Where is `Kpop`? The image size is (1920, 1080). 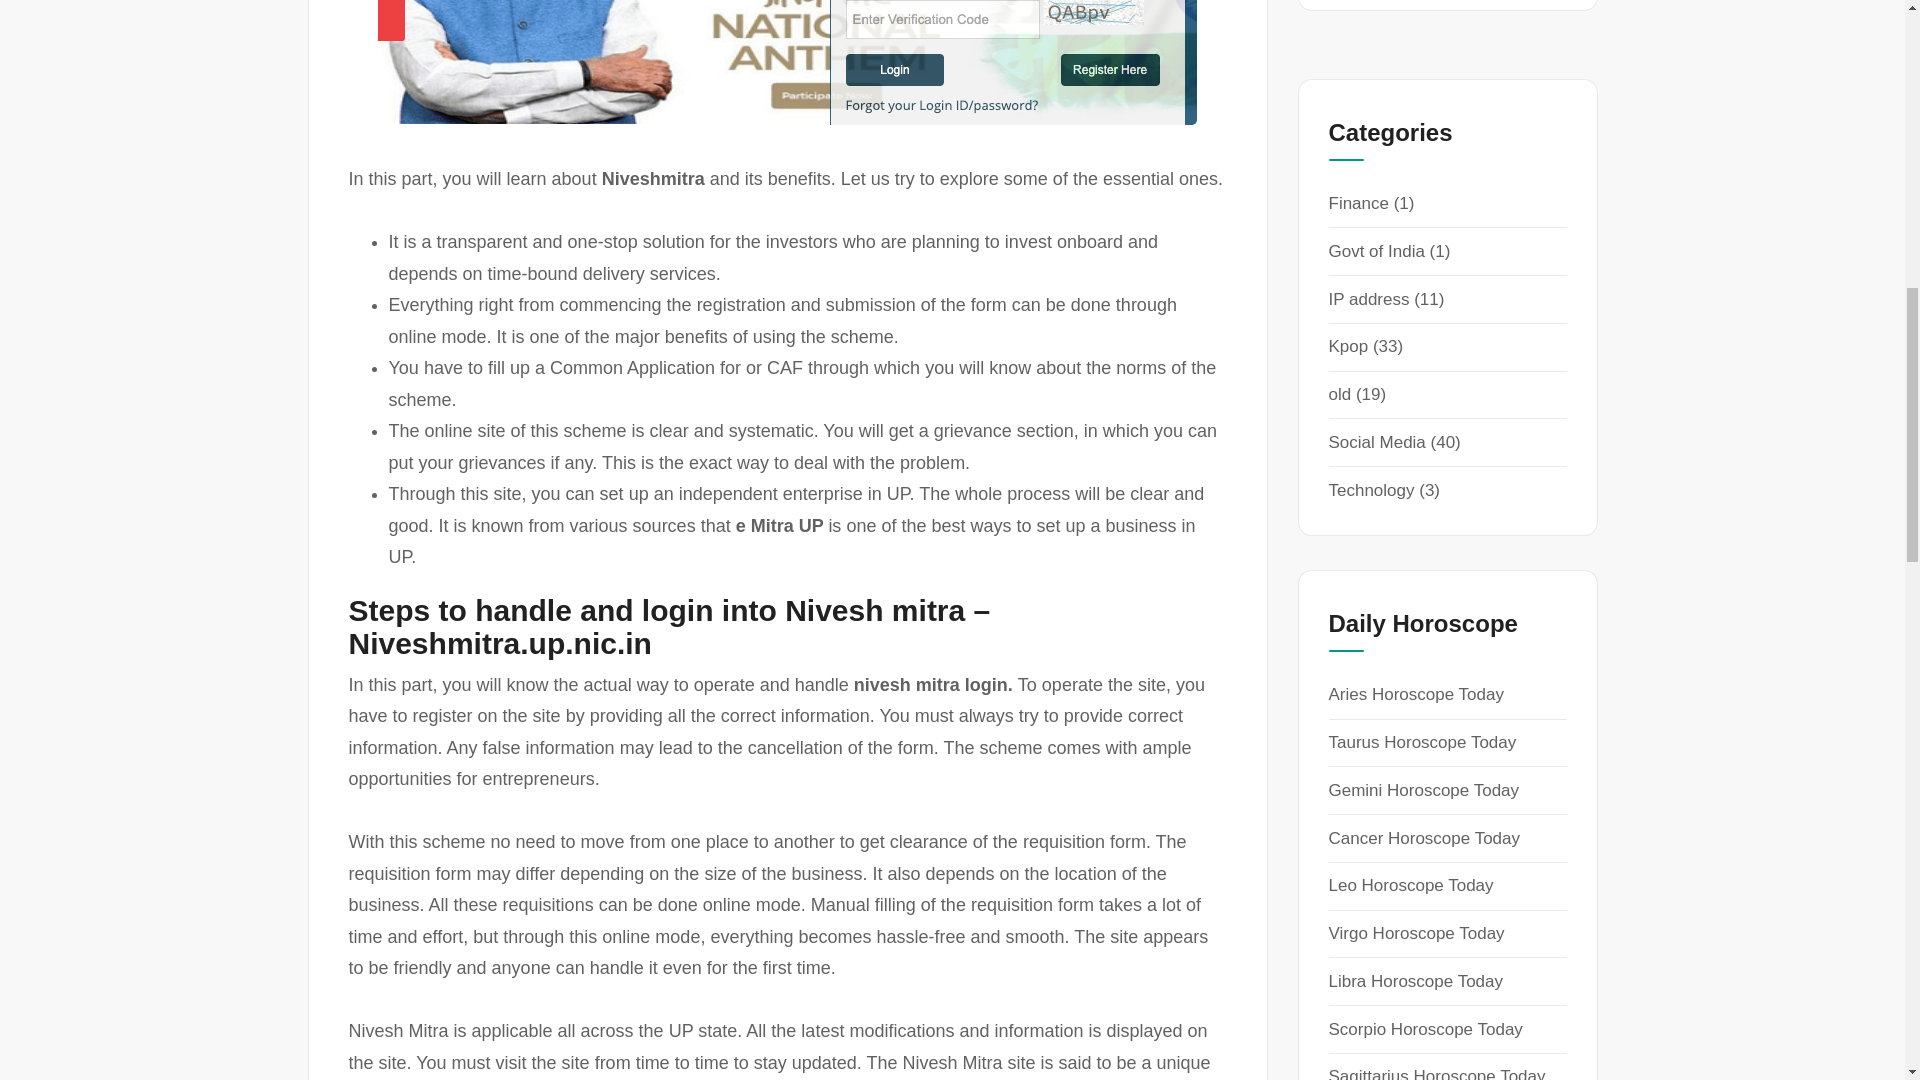 Kpop is located at coordinates (1348, 346).